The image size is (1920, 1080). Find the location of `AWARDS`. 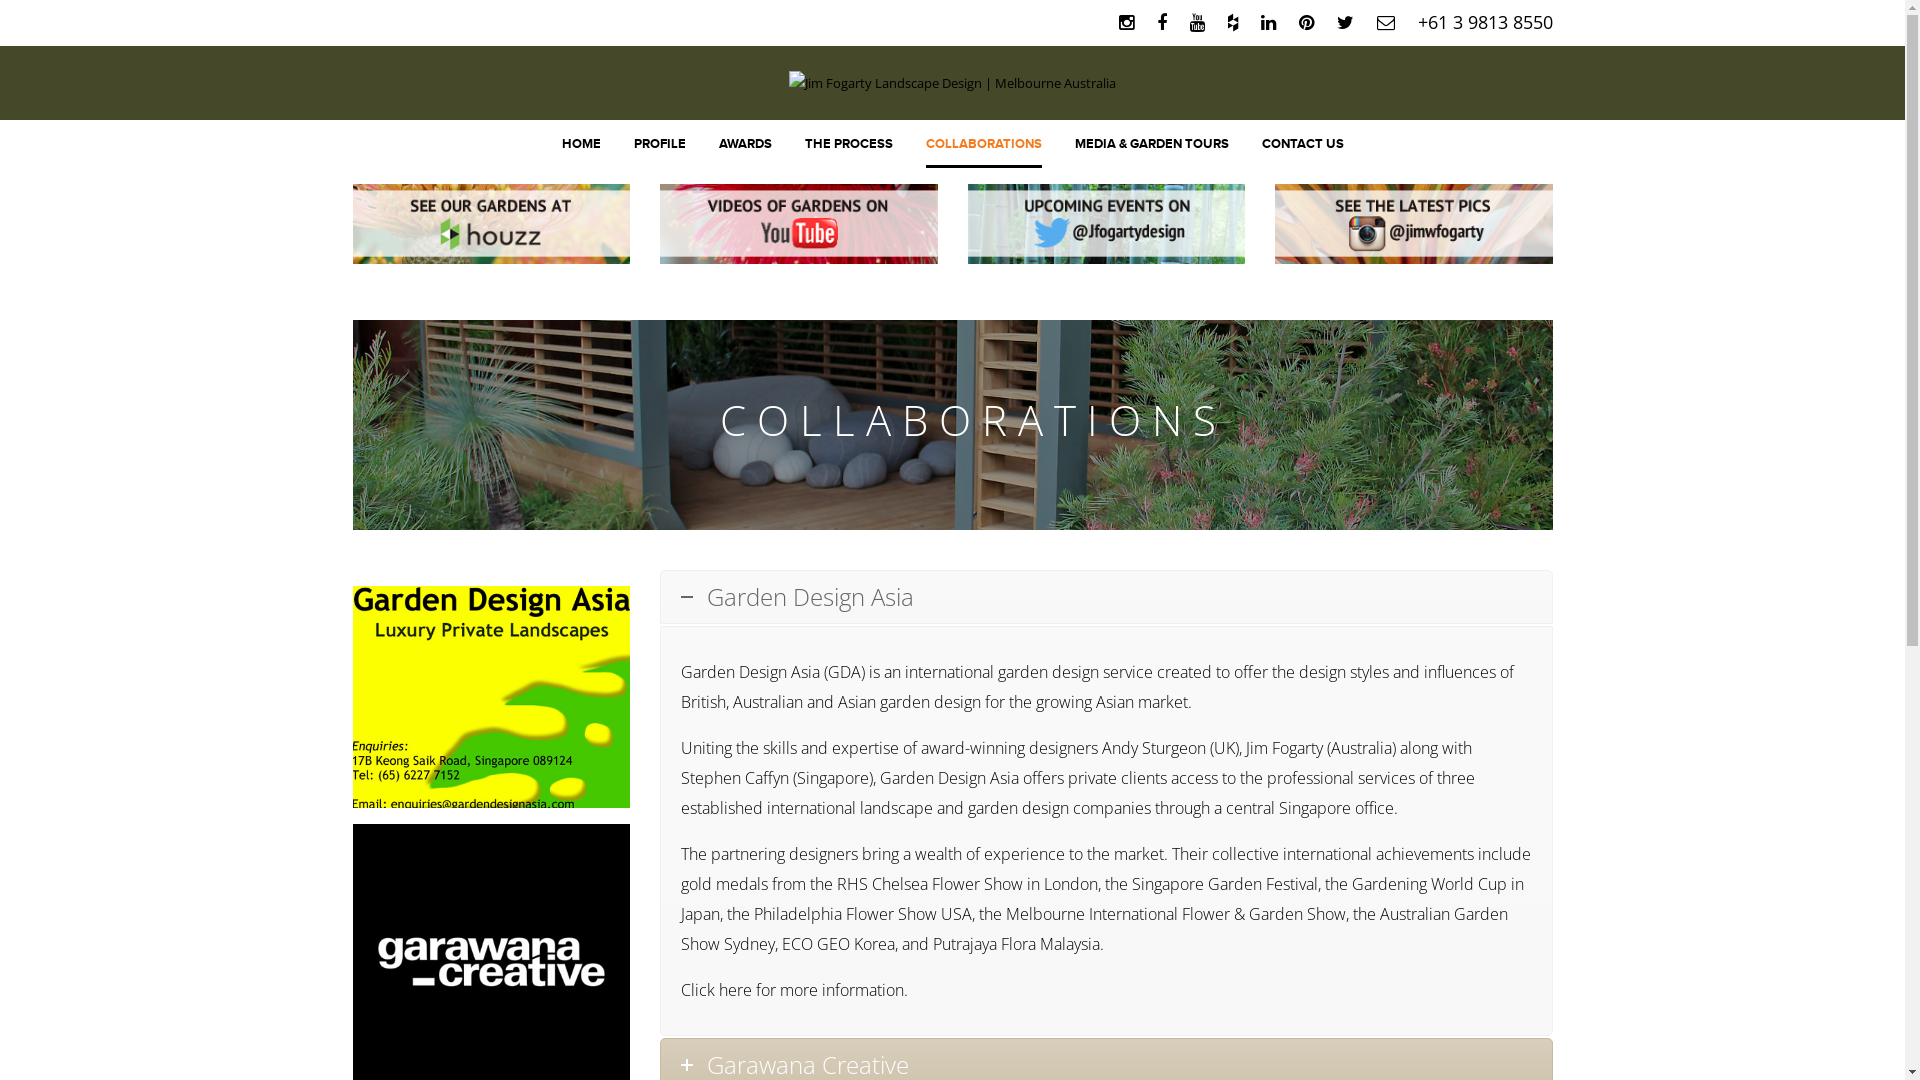

AWARDS is located at coordinates (744, 144).